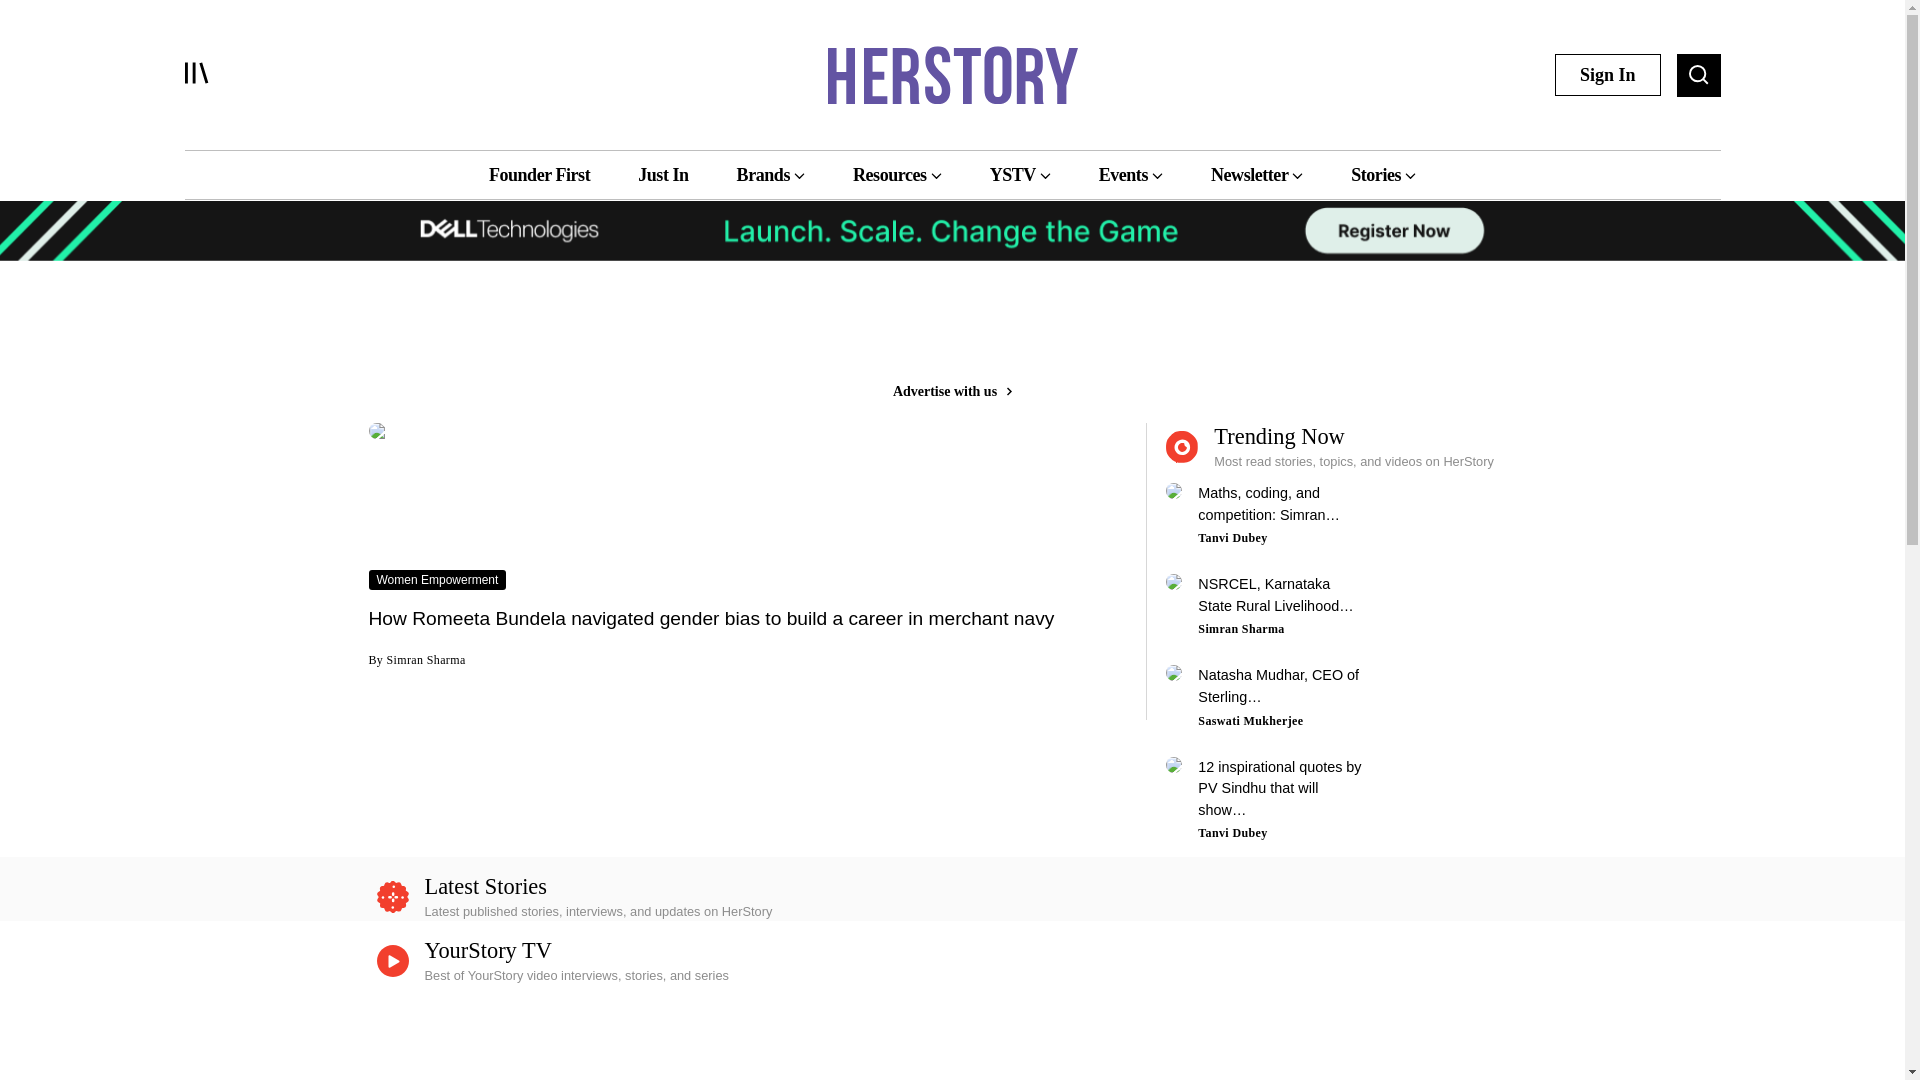 The image size is (1920, 1080). I want to click on 3rd party ad content, so click(953, 1036).